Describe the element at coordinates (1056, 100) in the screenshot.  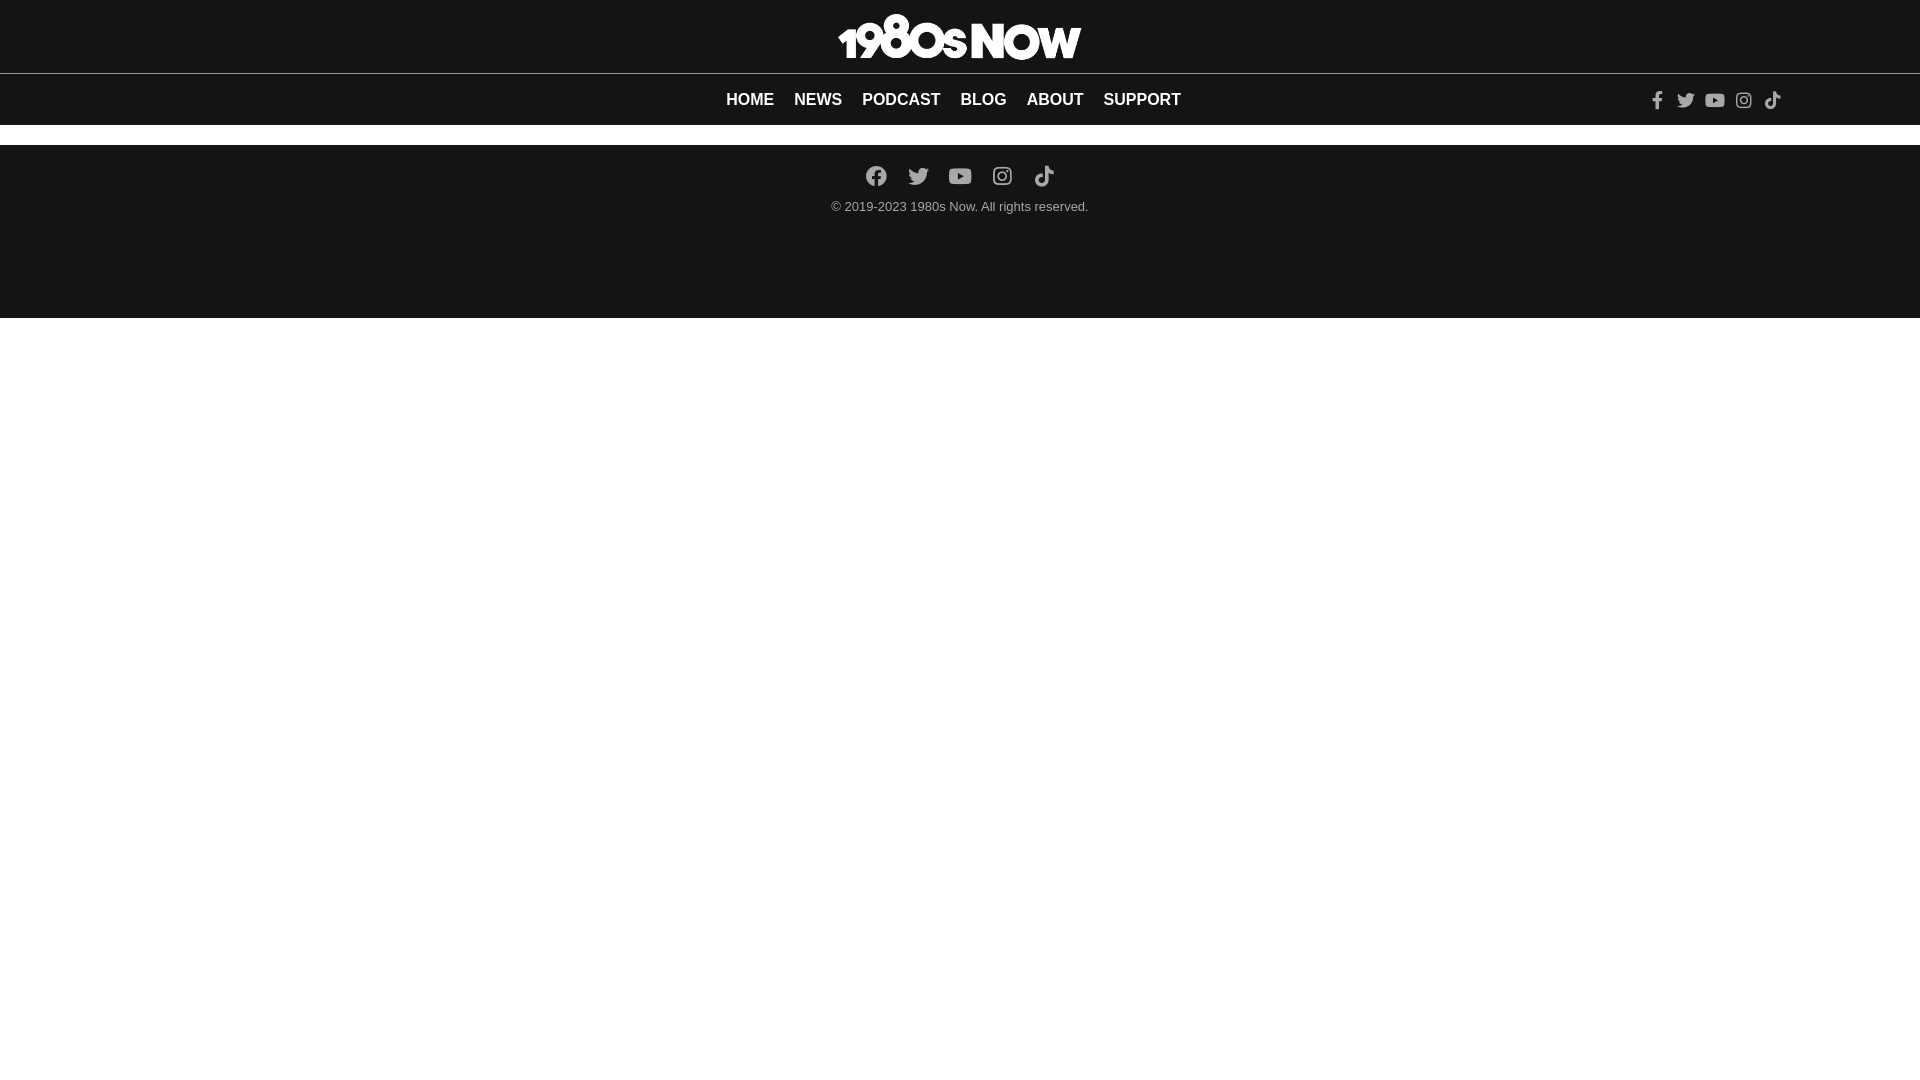
I see `ABOUT` at that location.